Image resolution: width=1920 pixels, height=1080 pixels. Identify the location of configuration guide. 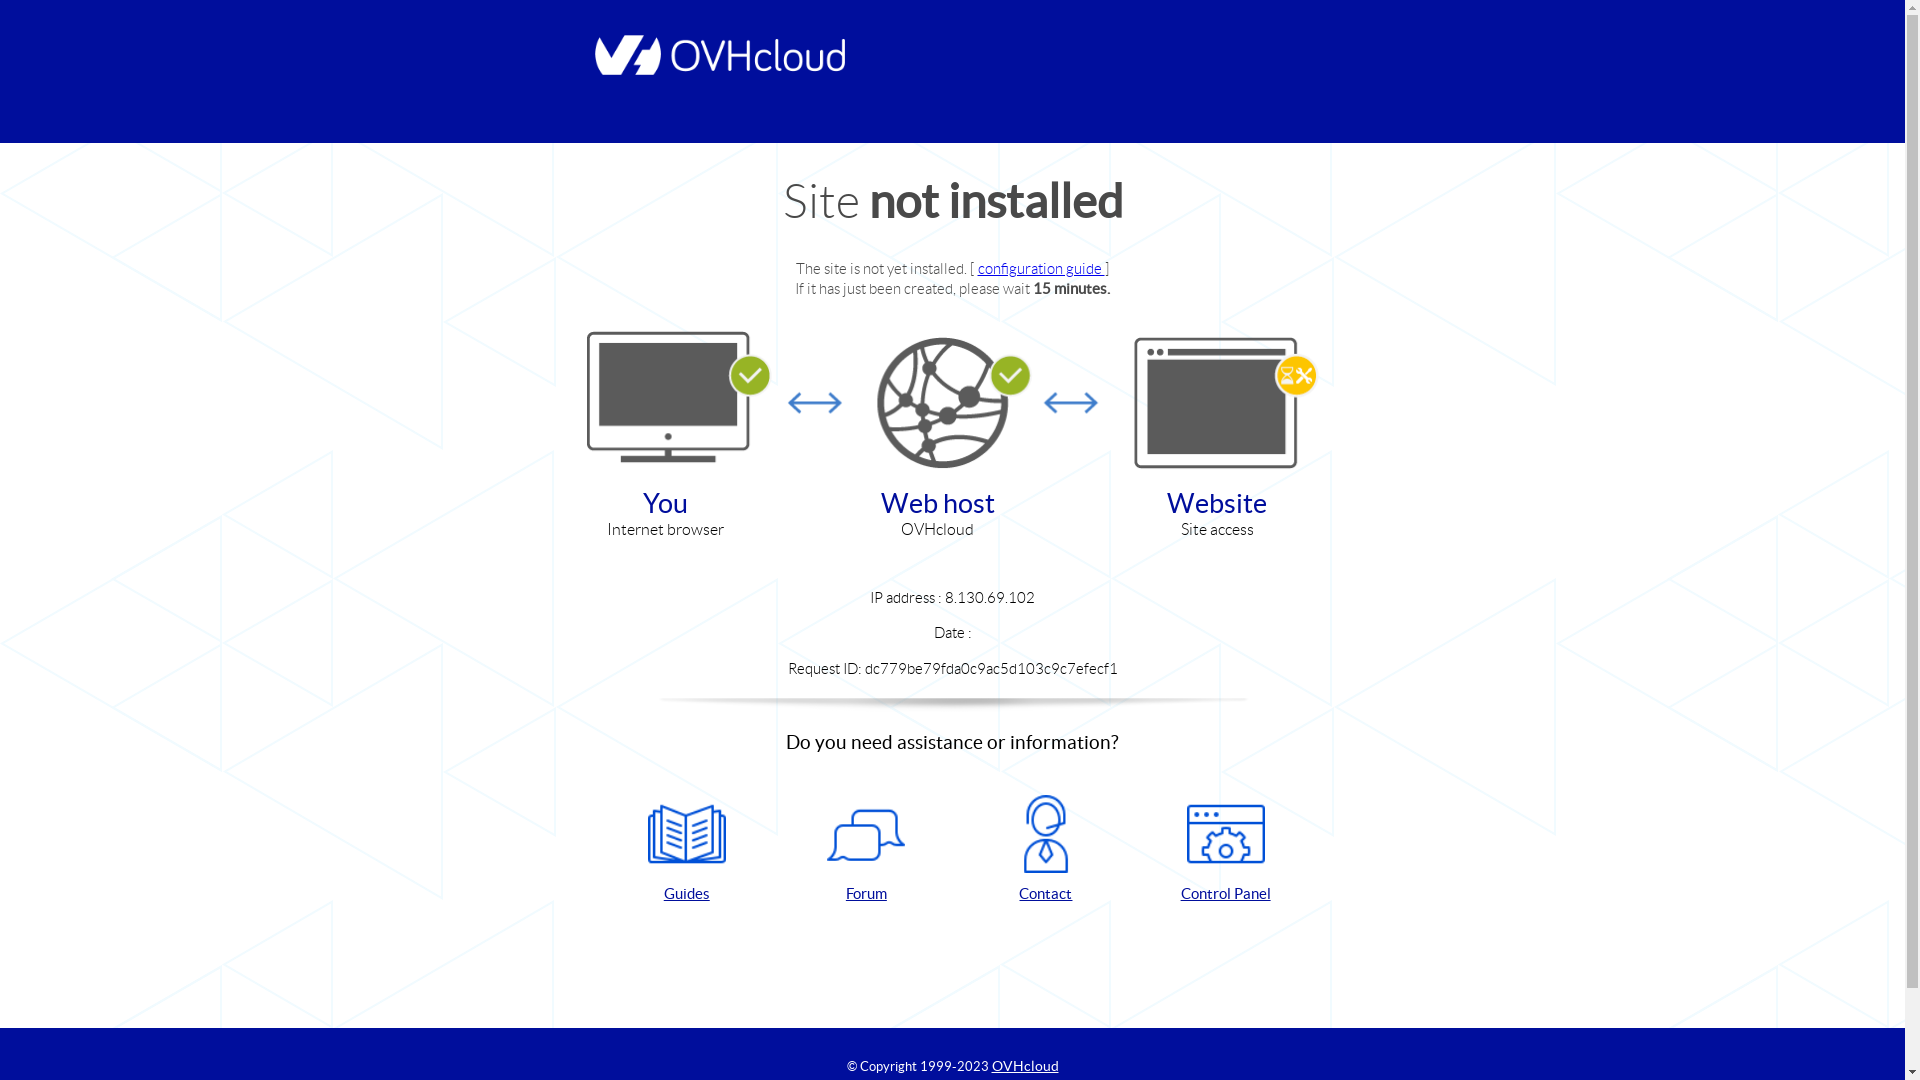
(1042, 268).